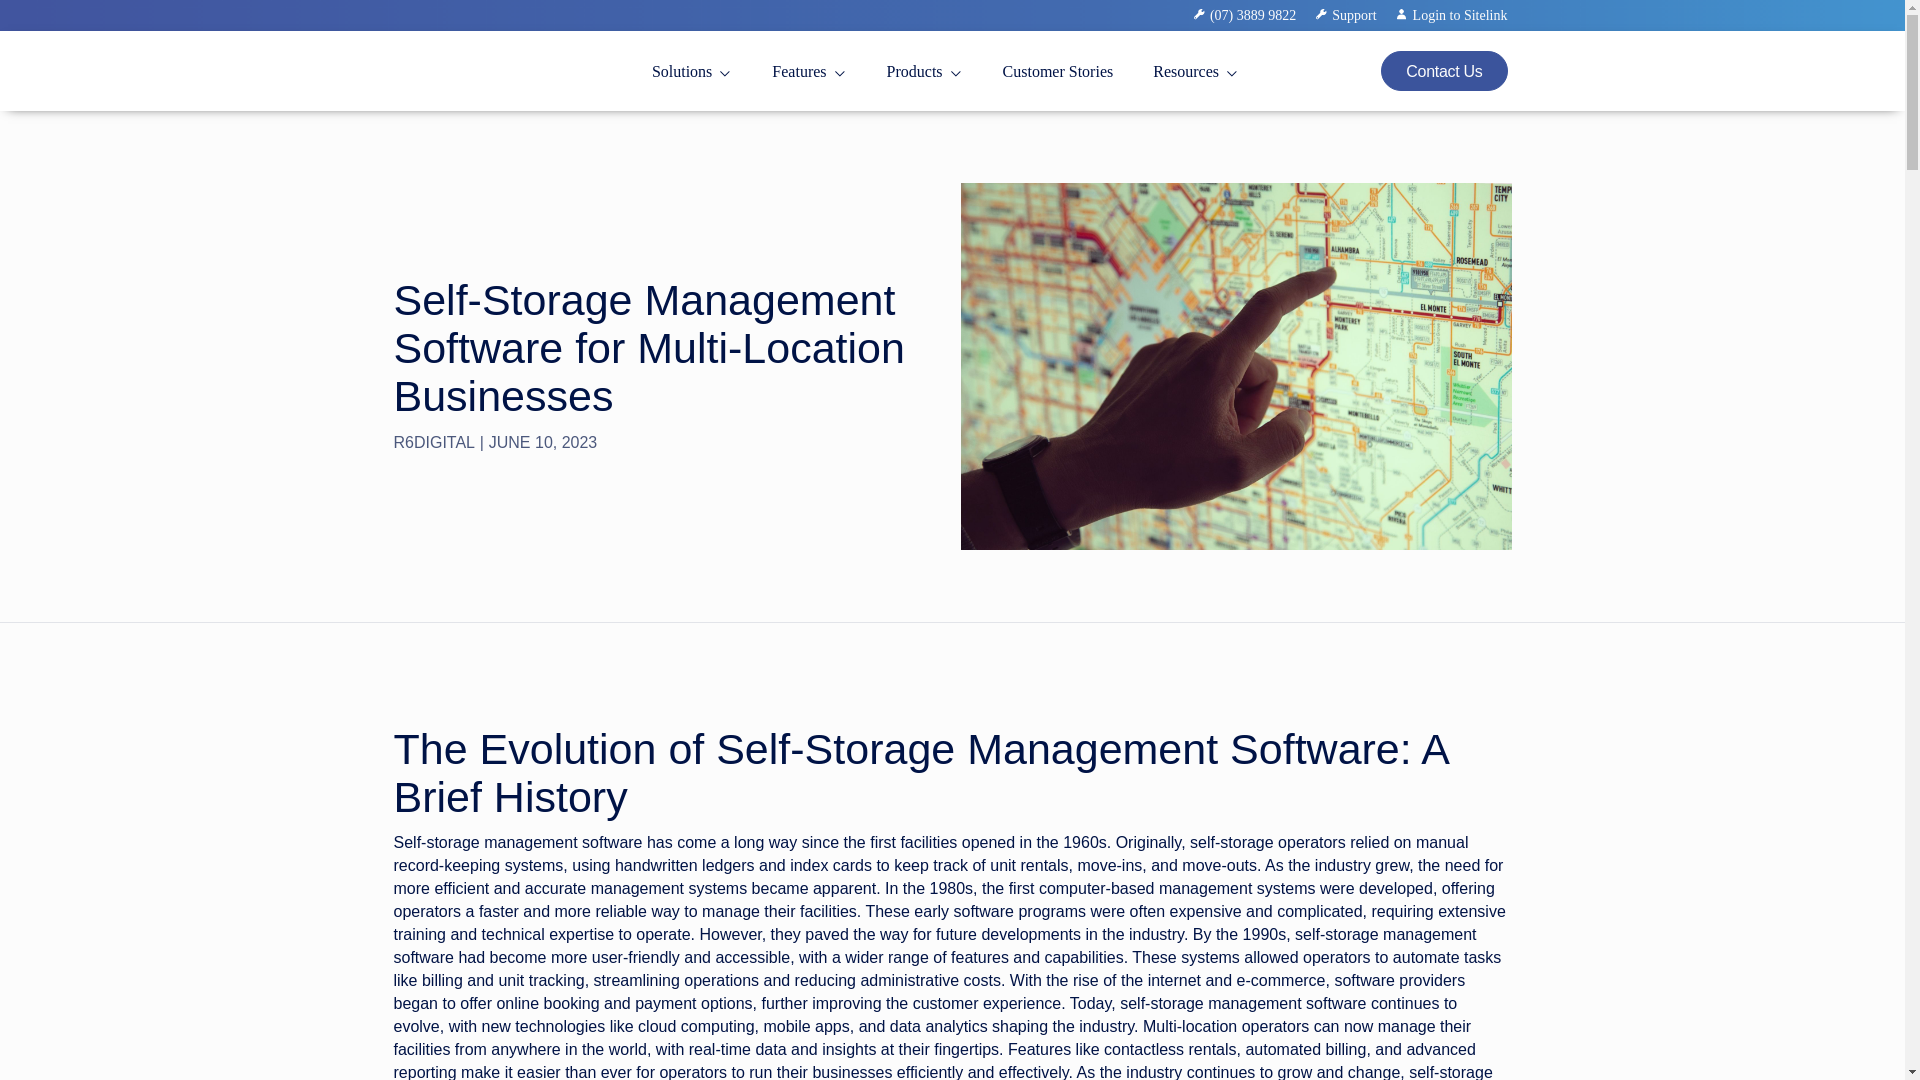 The width and height of the screenshot is (1920, 1080). Describe the element at coordinates (808, 72) in the screenshot. I see `Features` at that location.